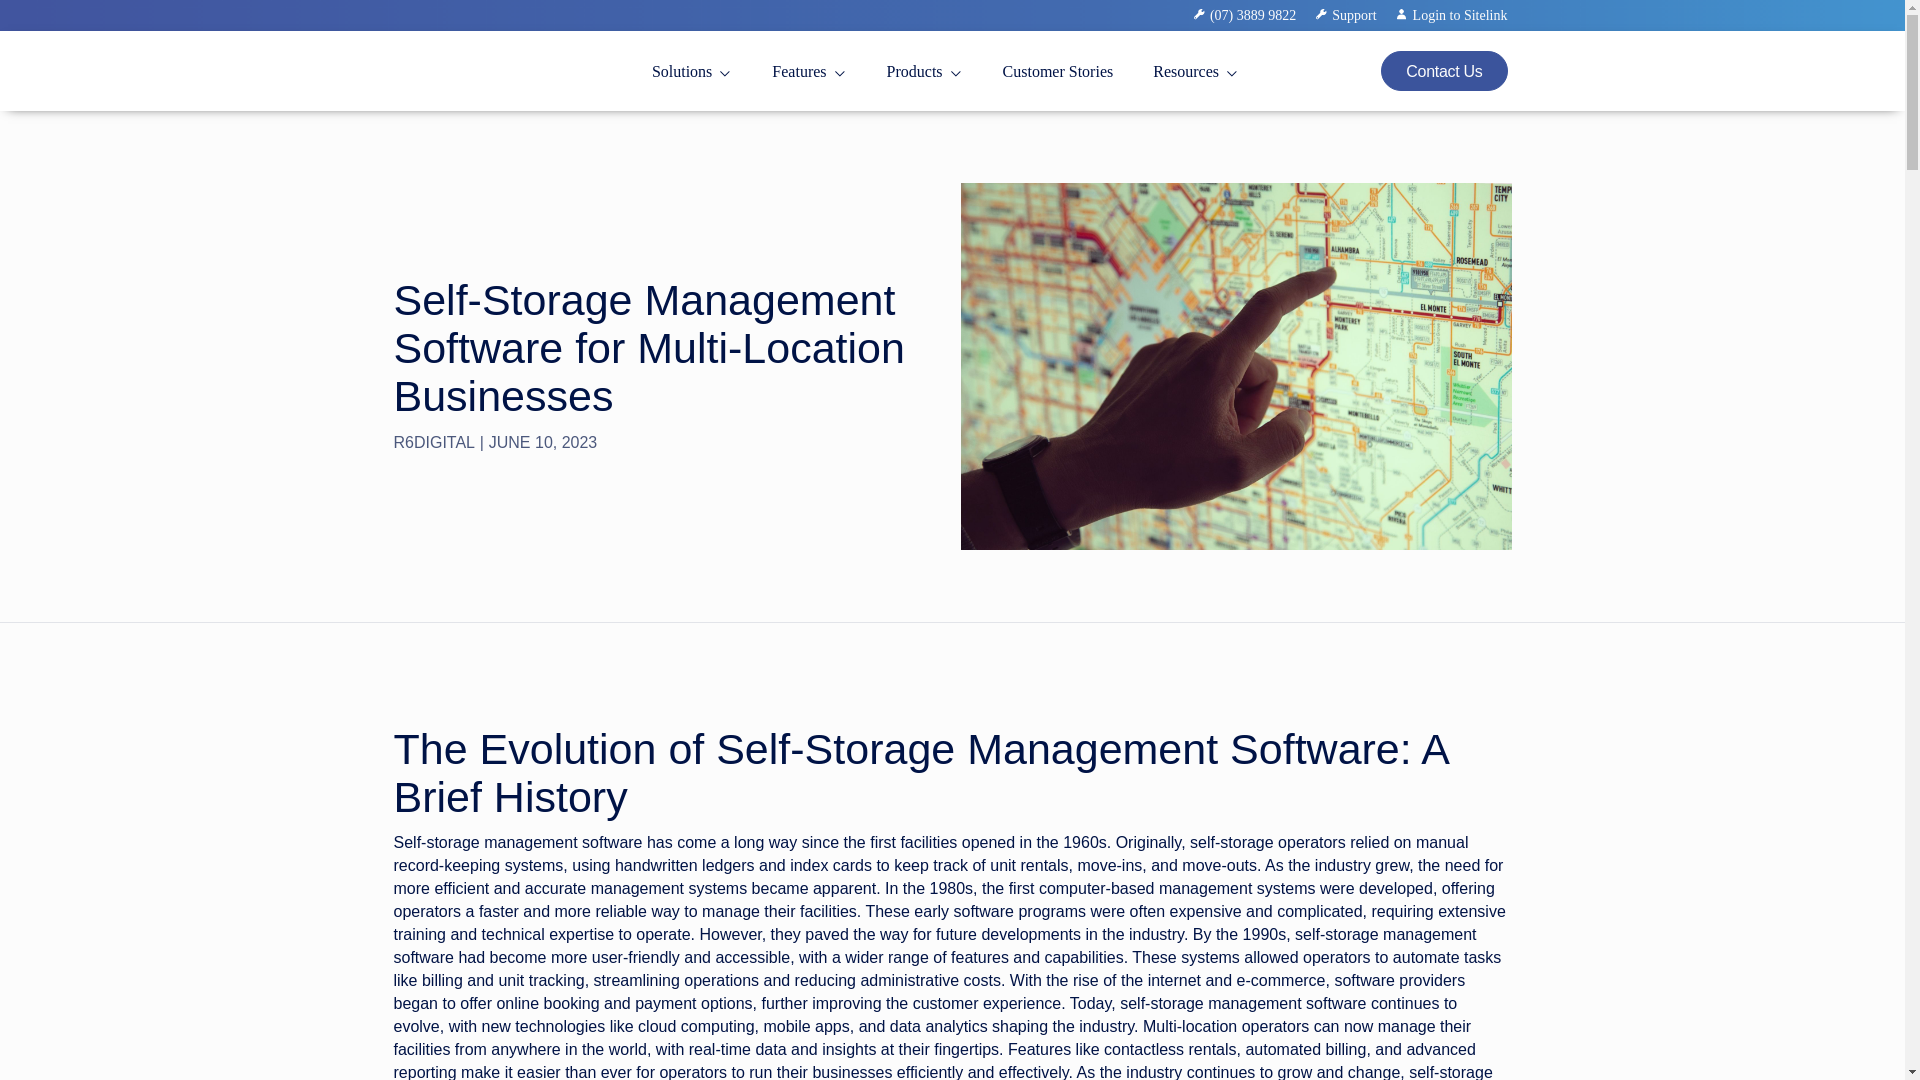 The width and height of the screenshot is (1920, 1080). Describe the element at coordinates (808, 72) in the screenshot. I see `Features` at that location.